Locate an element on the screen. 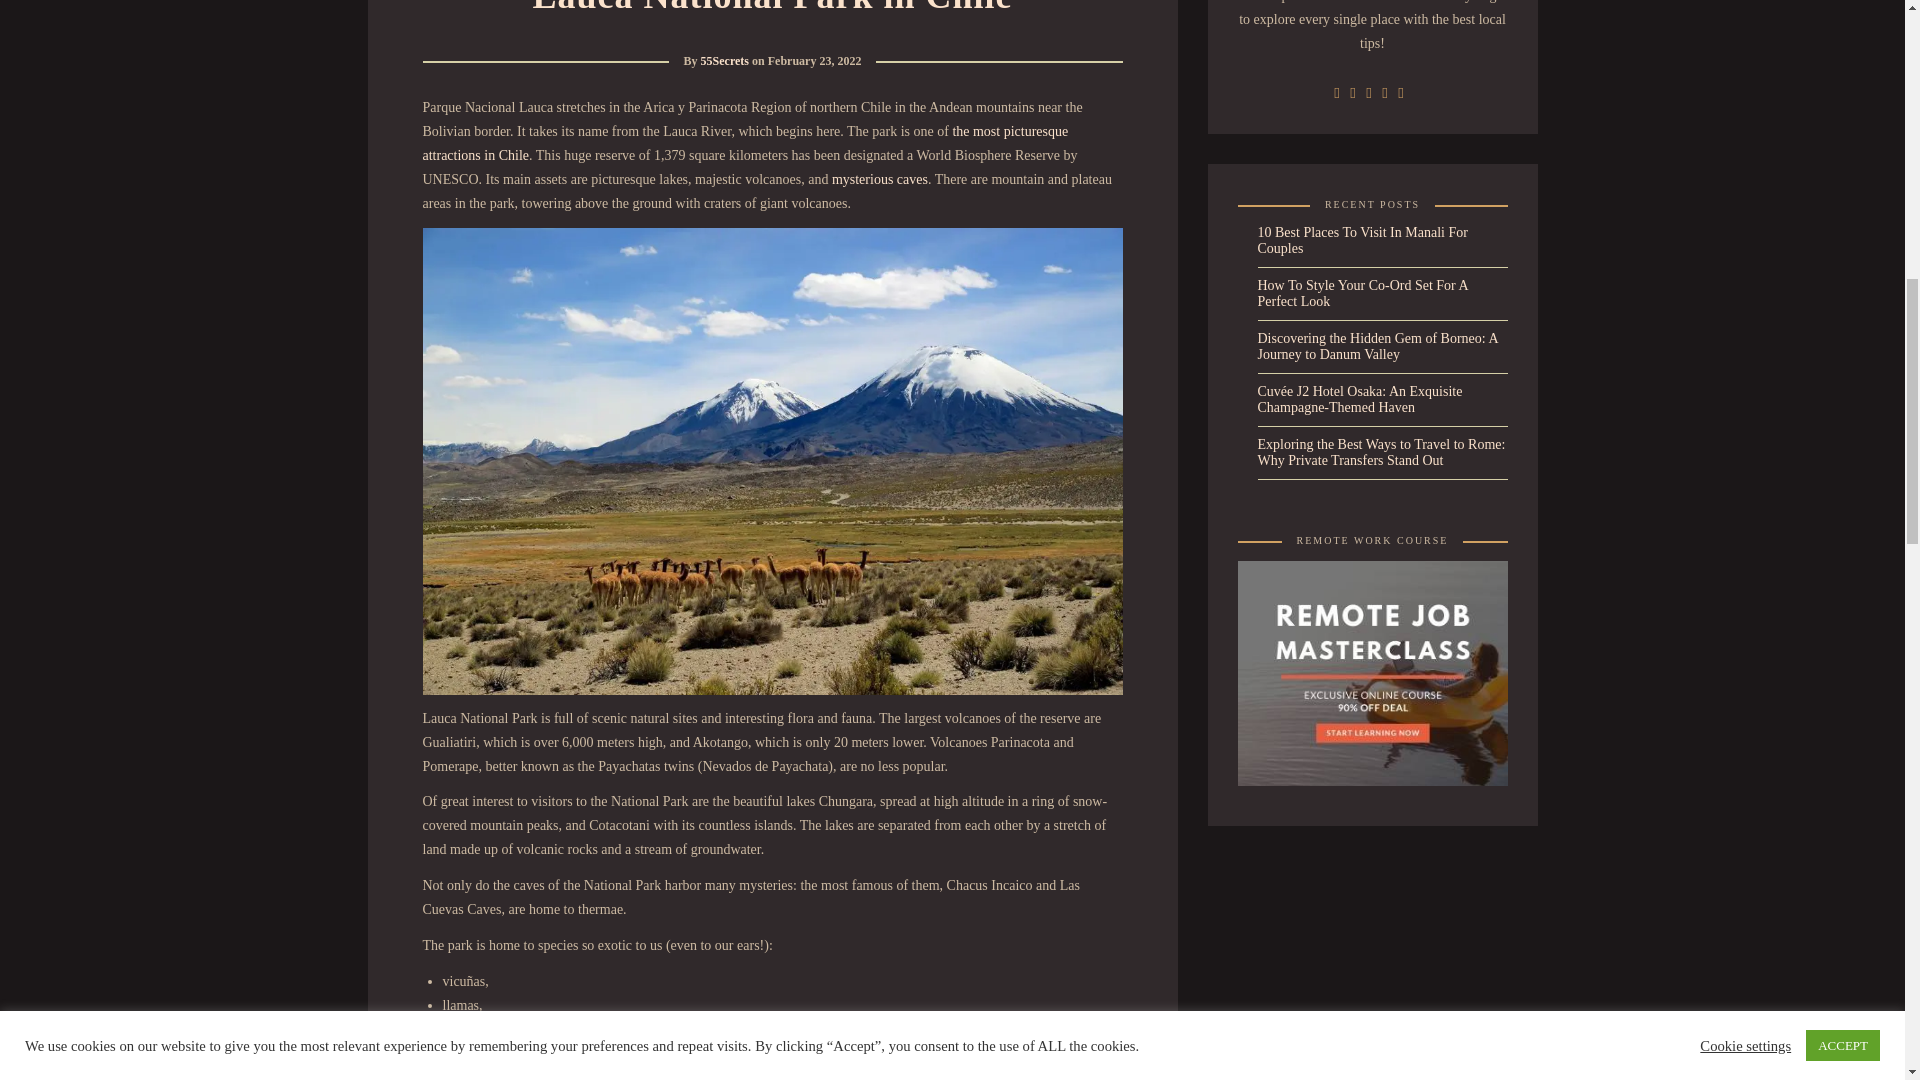 This screenshot has width=1920, height=1080. Posts by 55Secrets is located at coordinates (724, 61).